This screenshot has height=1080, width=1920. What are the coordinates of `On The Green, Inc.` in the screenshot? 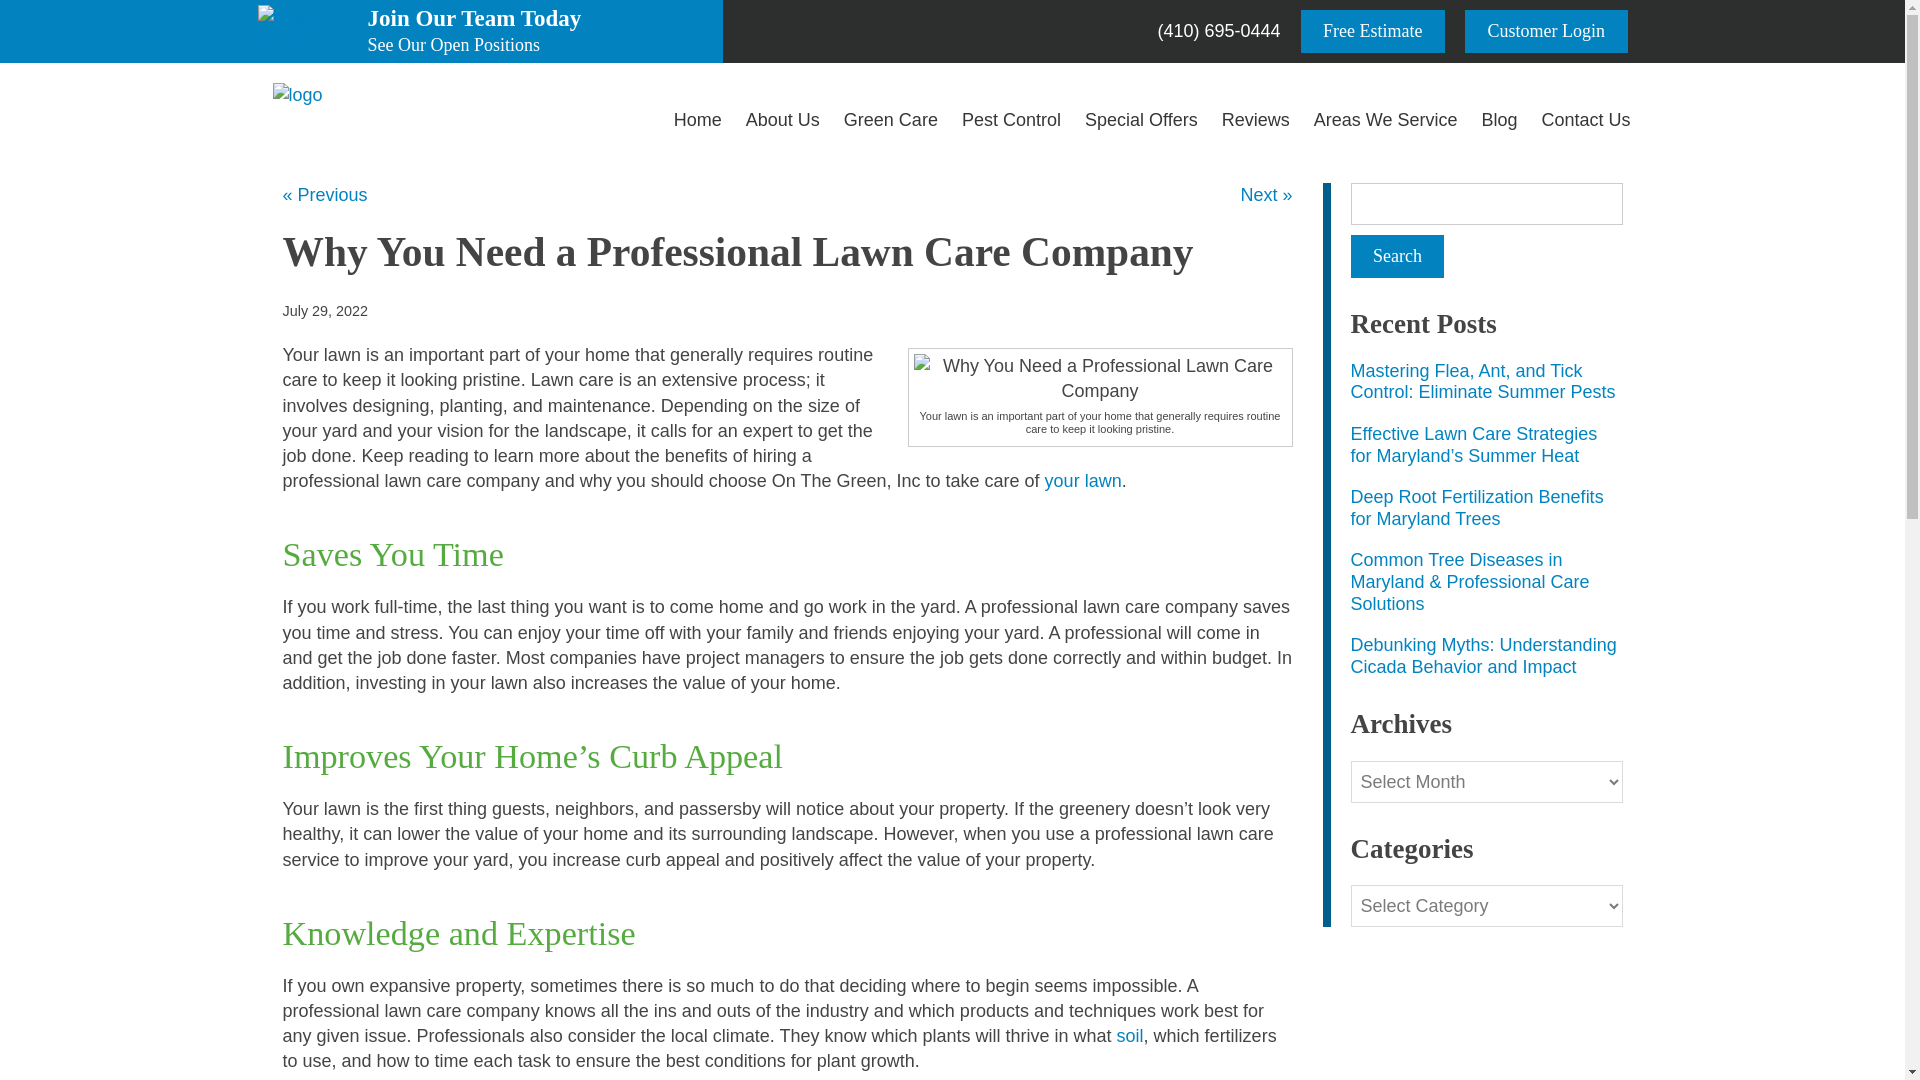 It's located at (1141, 120).